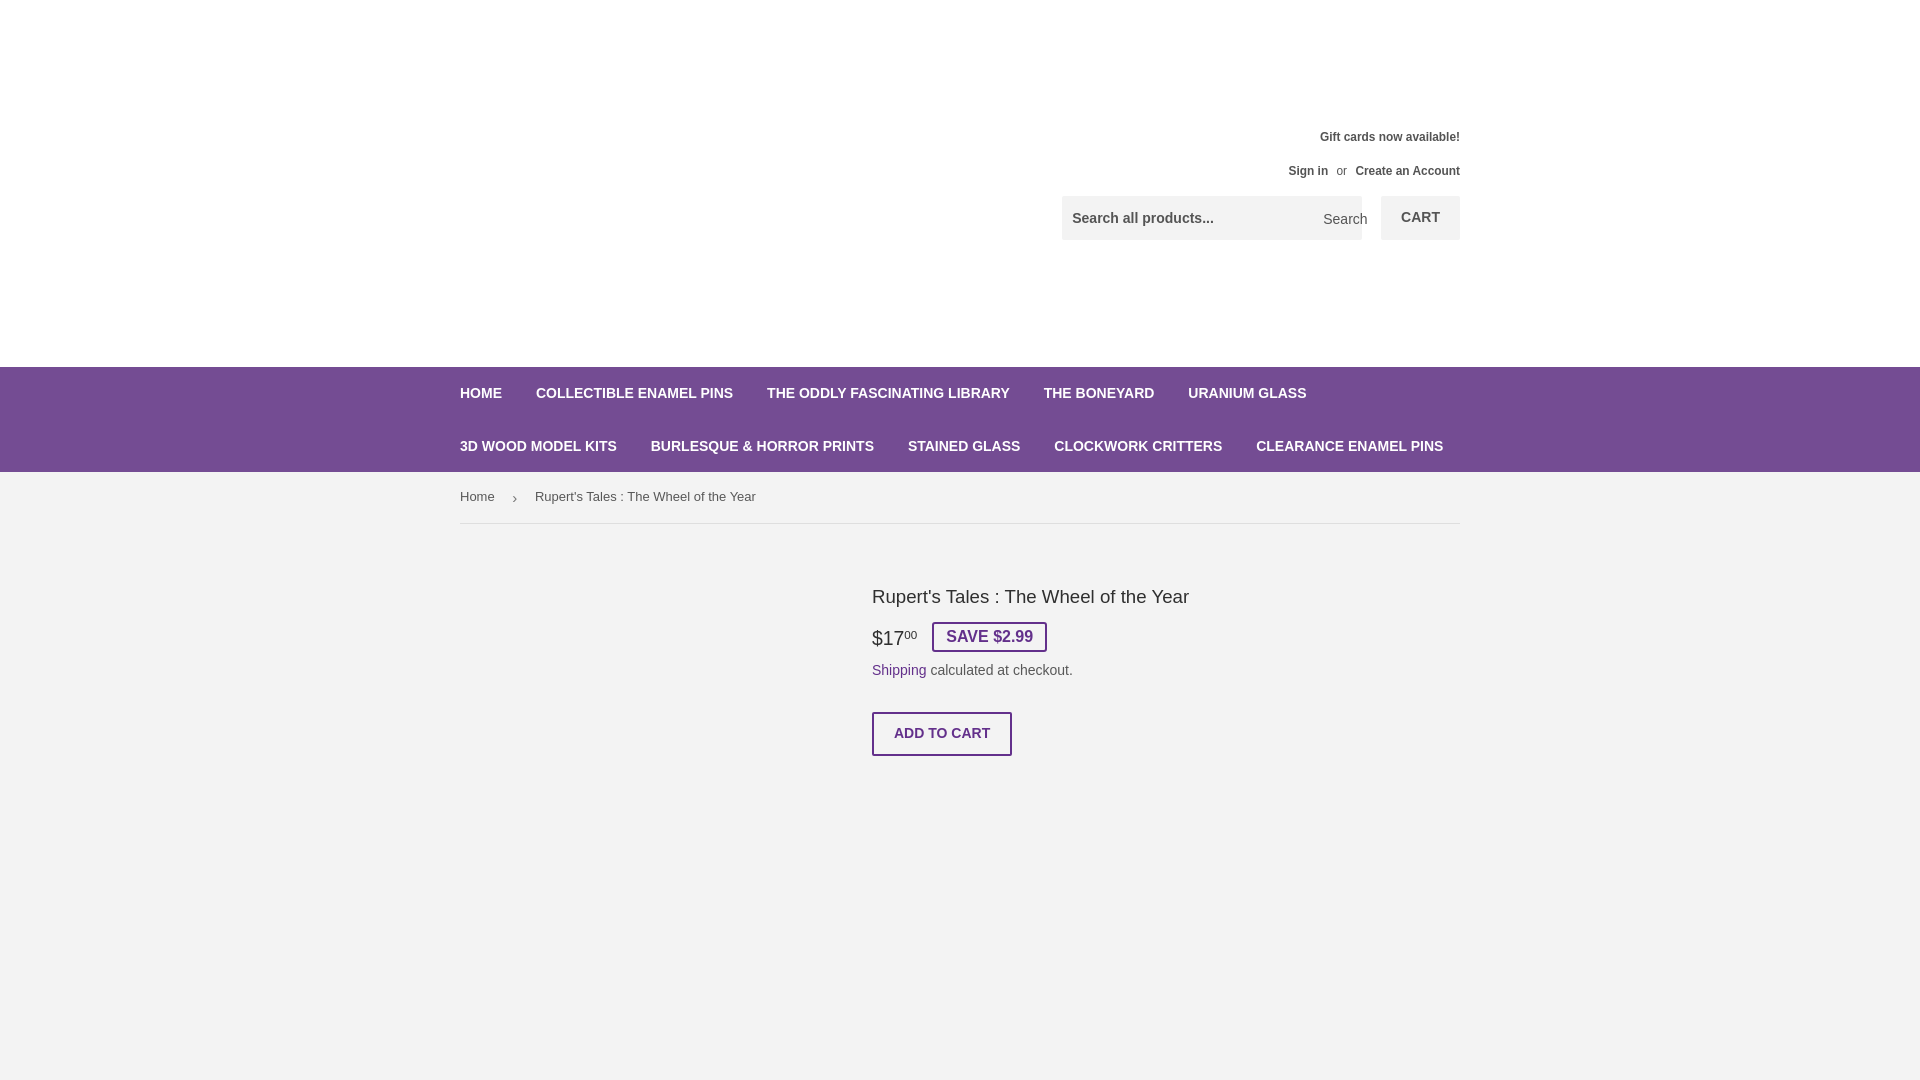 This screenshot has height=1080, width=1920. I want to click on CLEARANCE ENAMEL PINS, so click(1348, 446).